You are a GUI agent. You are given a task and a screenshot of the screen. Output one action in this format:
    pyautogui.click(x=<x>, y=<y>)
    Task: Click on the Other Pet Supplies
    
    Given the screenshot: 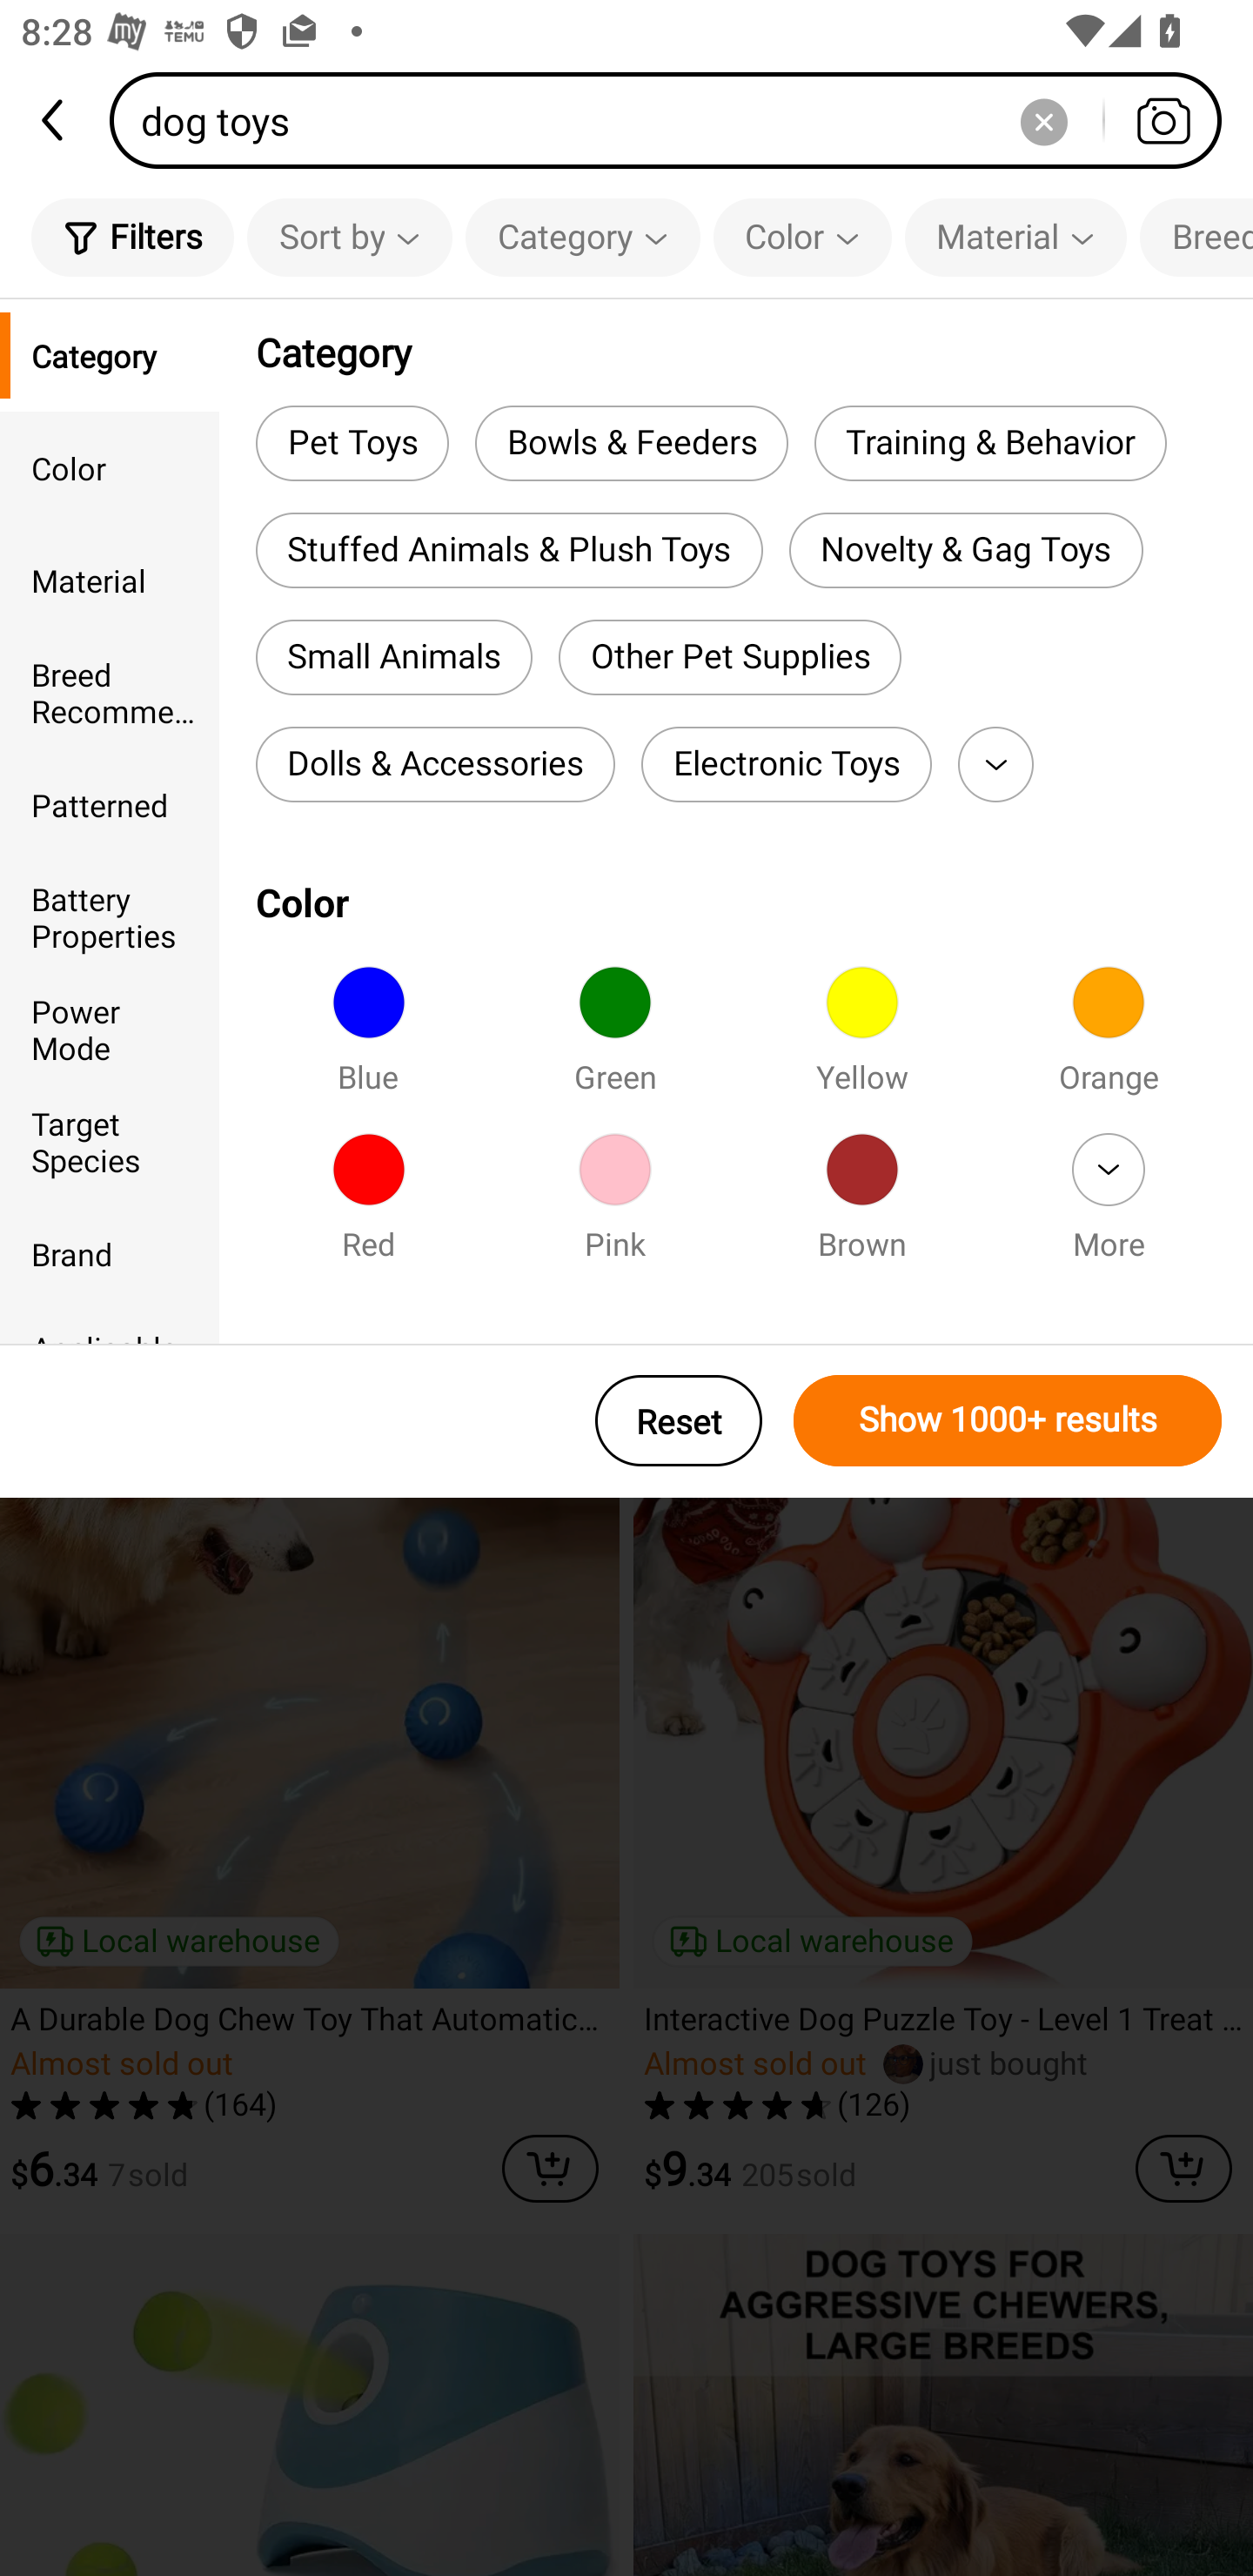 What is the action you would take?
    pyautogui.click(x=729, y=658)
    